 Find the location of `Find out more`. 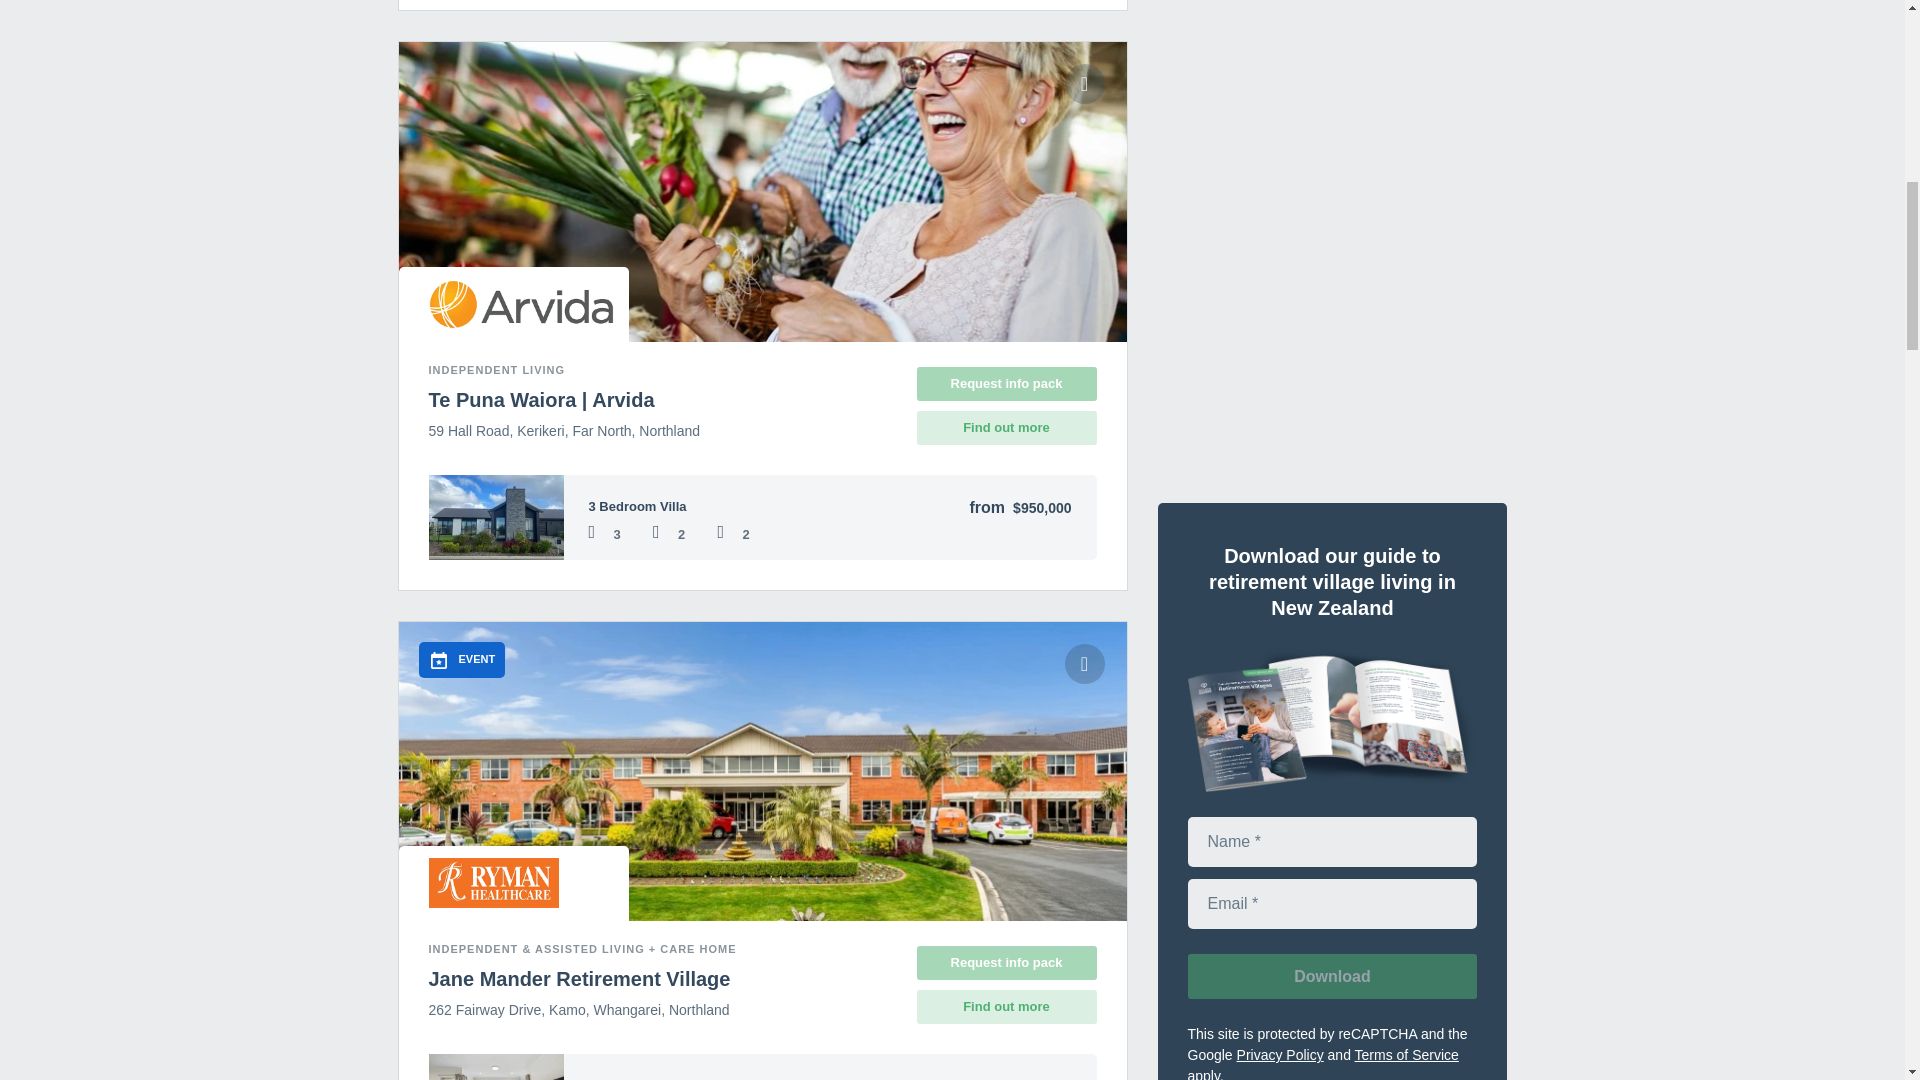

Find out more is located at coordinates (1006, 428).